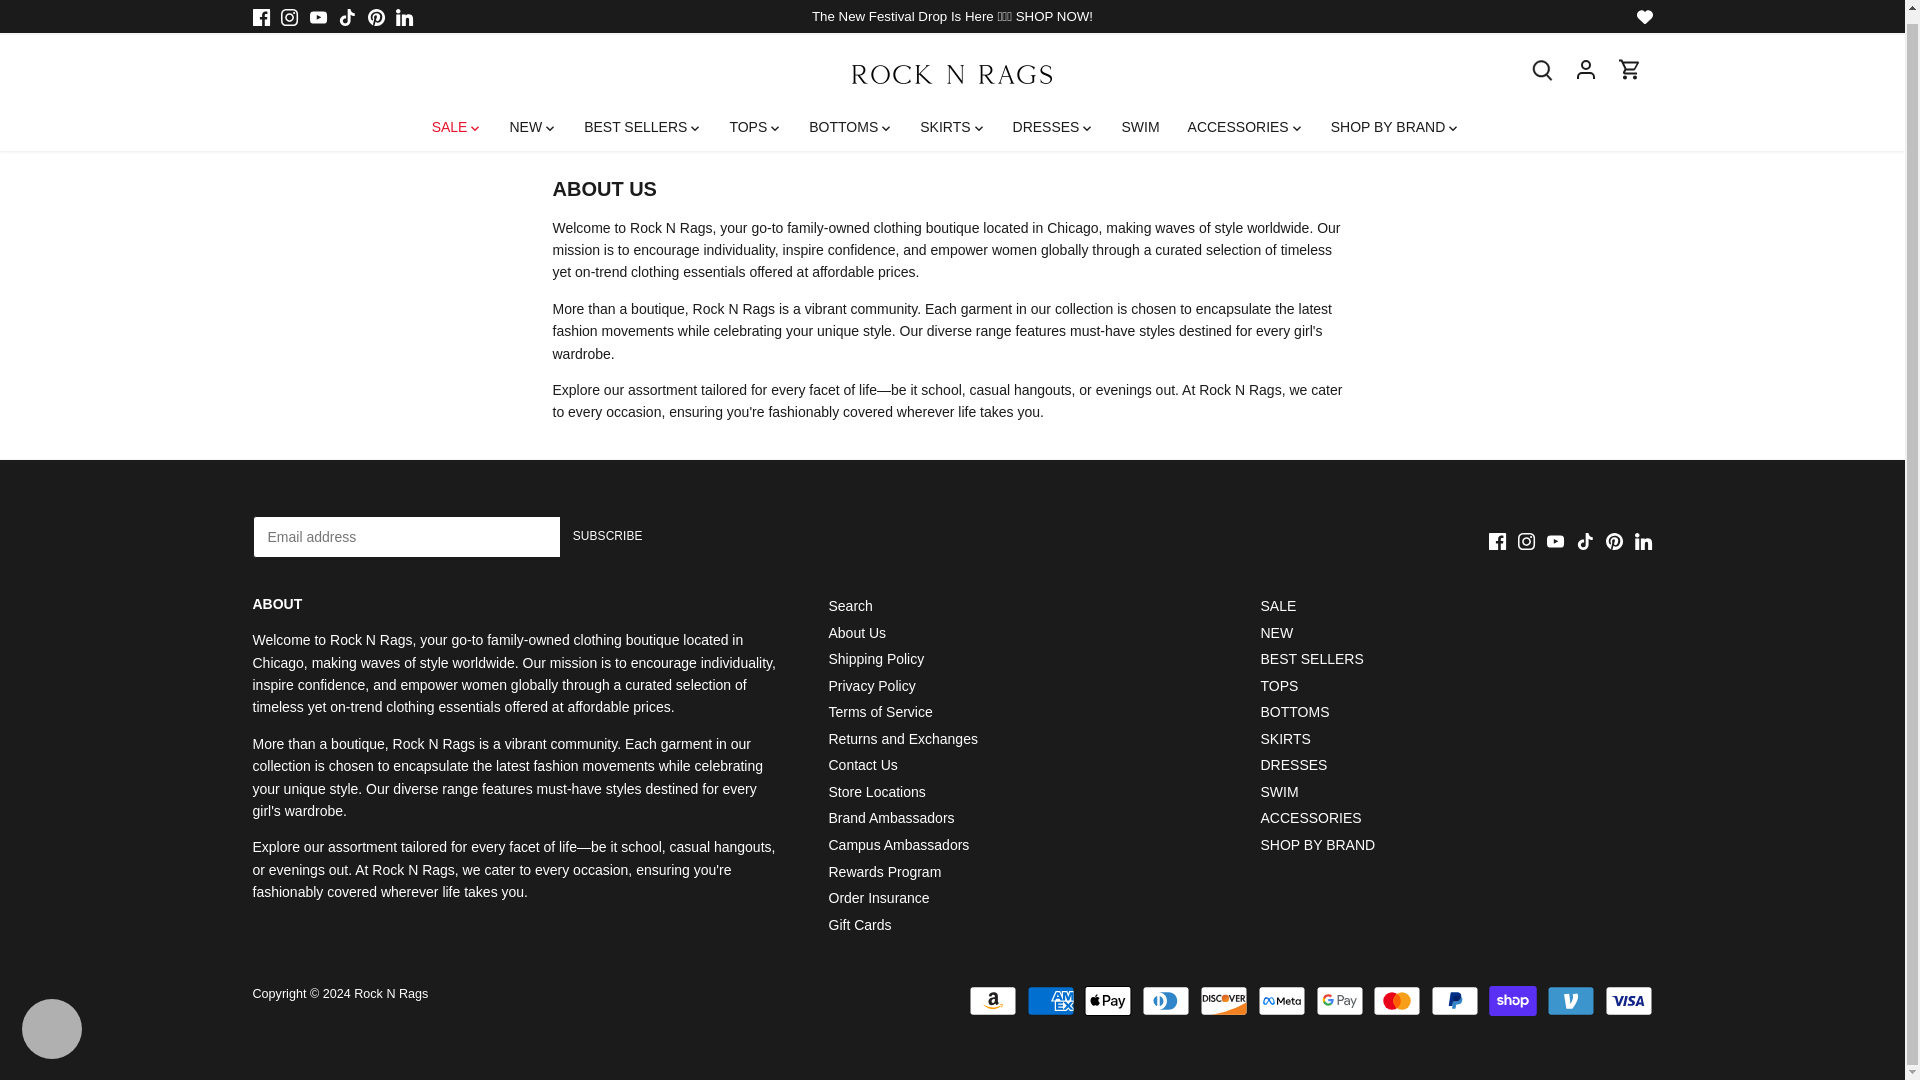  I want to click on Subscribe, so click(608, 537).